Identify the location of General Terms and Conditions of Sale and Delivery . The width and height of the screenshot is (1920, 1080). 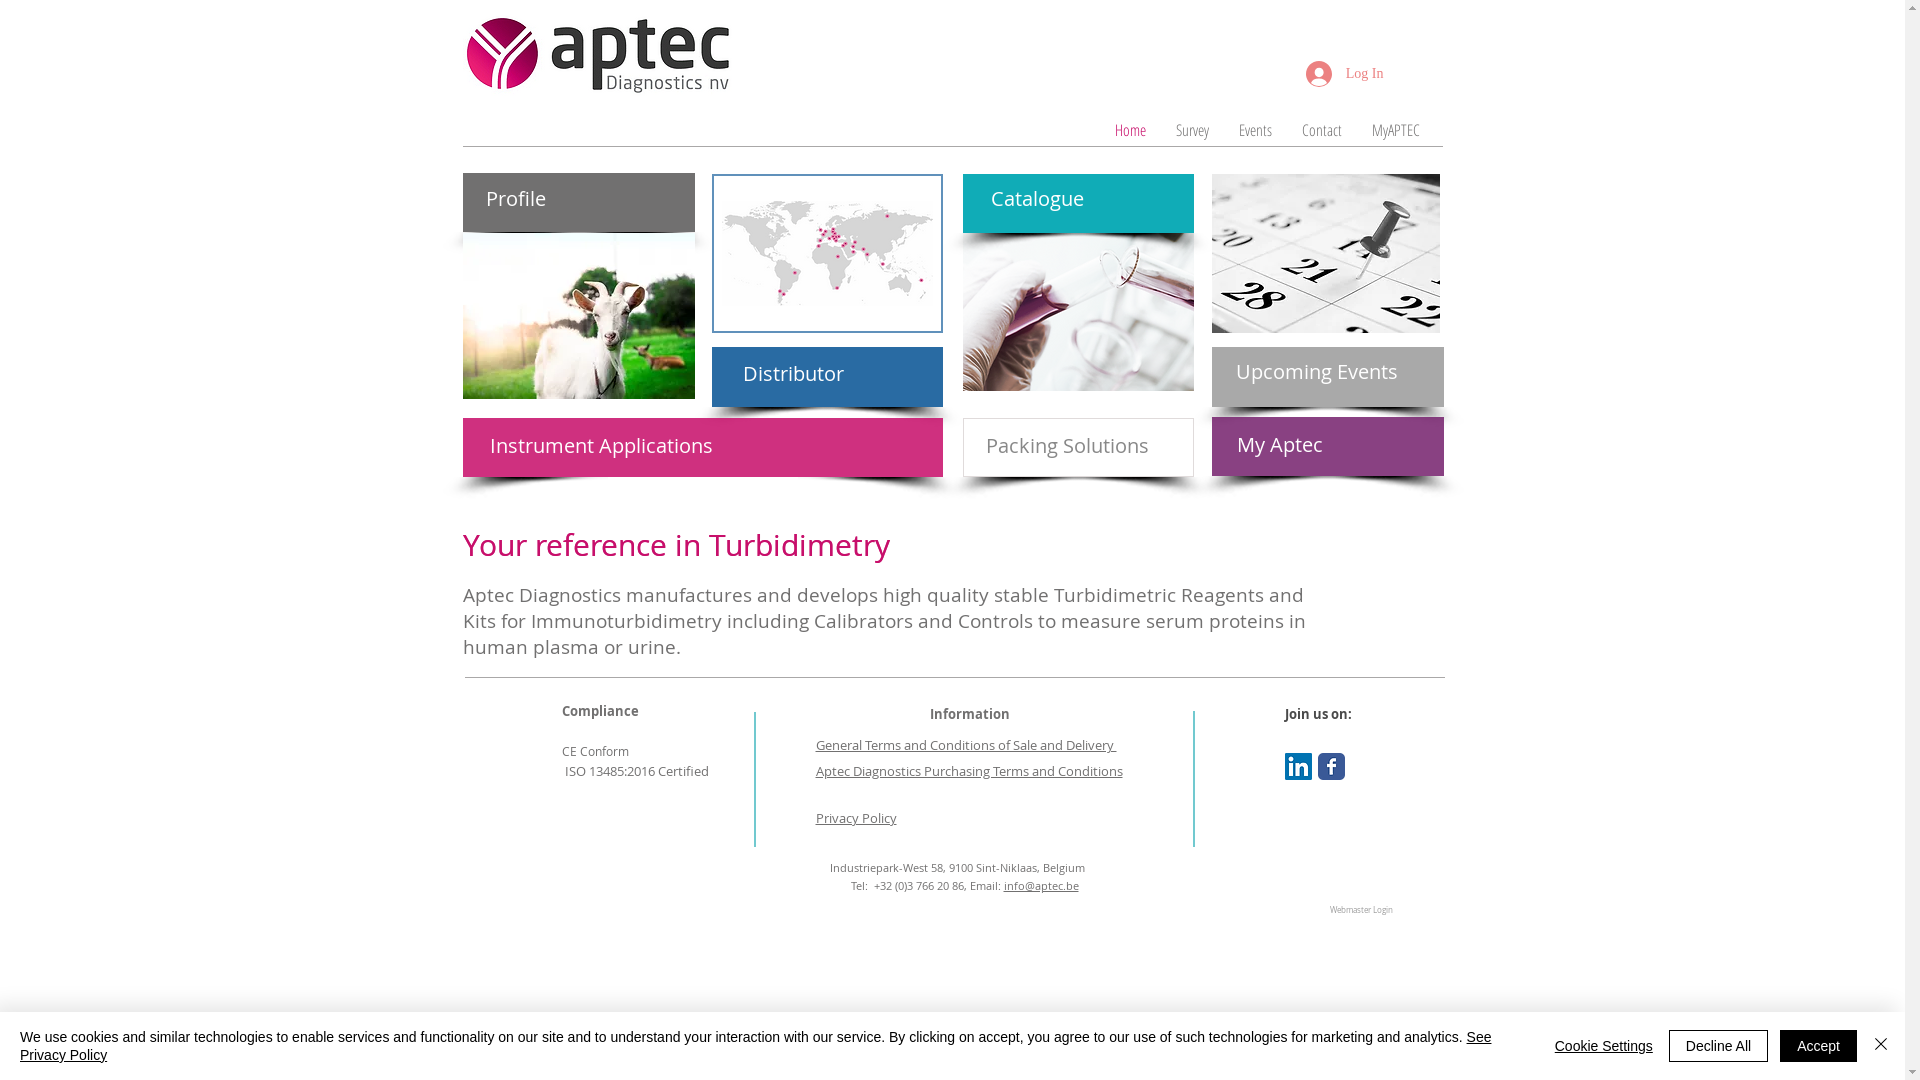
(966, 744).